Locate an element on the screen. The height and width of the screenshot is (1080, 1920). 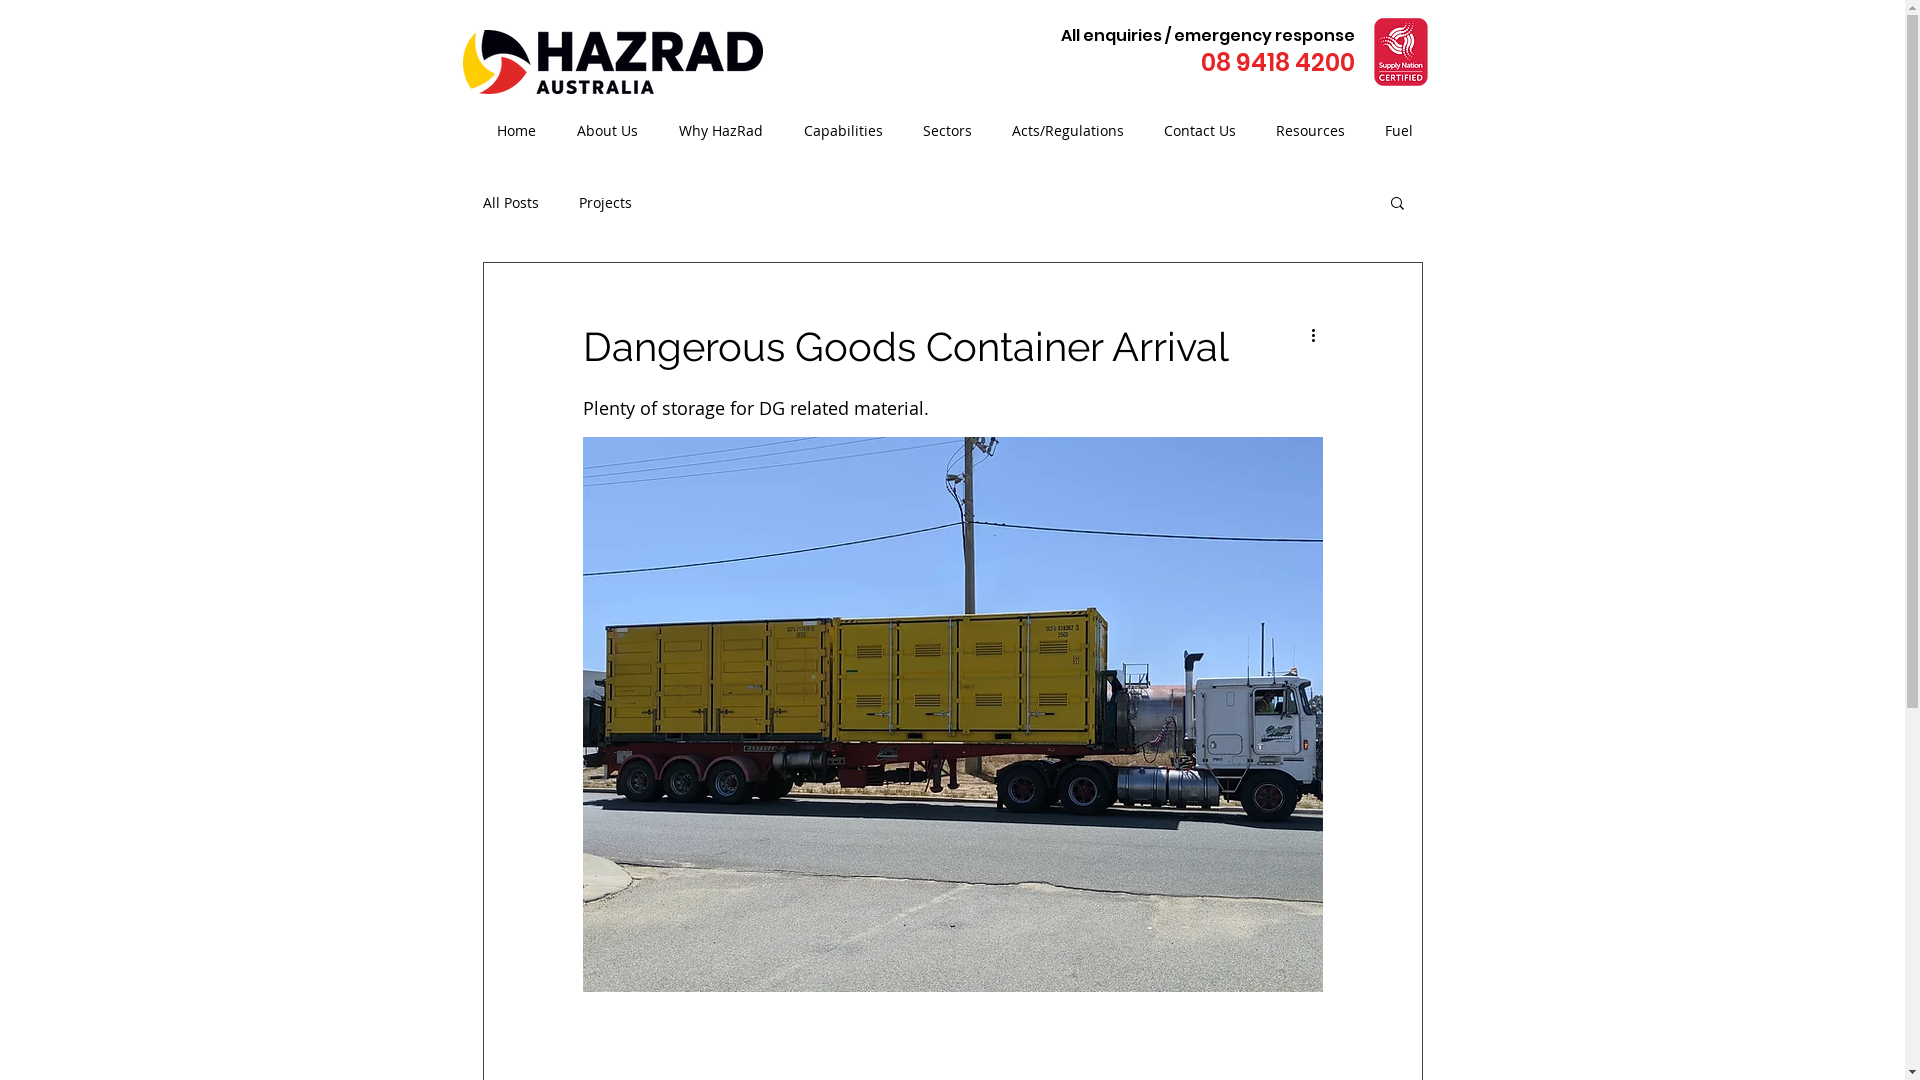
Supply Nation Certified is located at coordinates (1400, 52).